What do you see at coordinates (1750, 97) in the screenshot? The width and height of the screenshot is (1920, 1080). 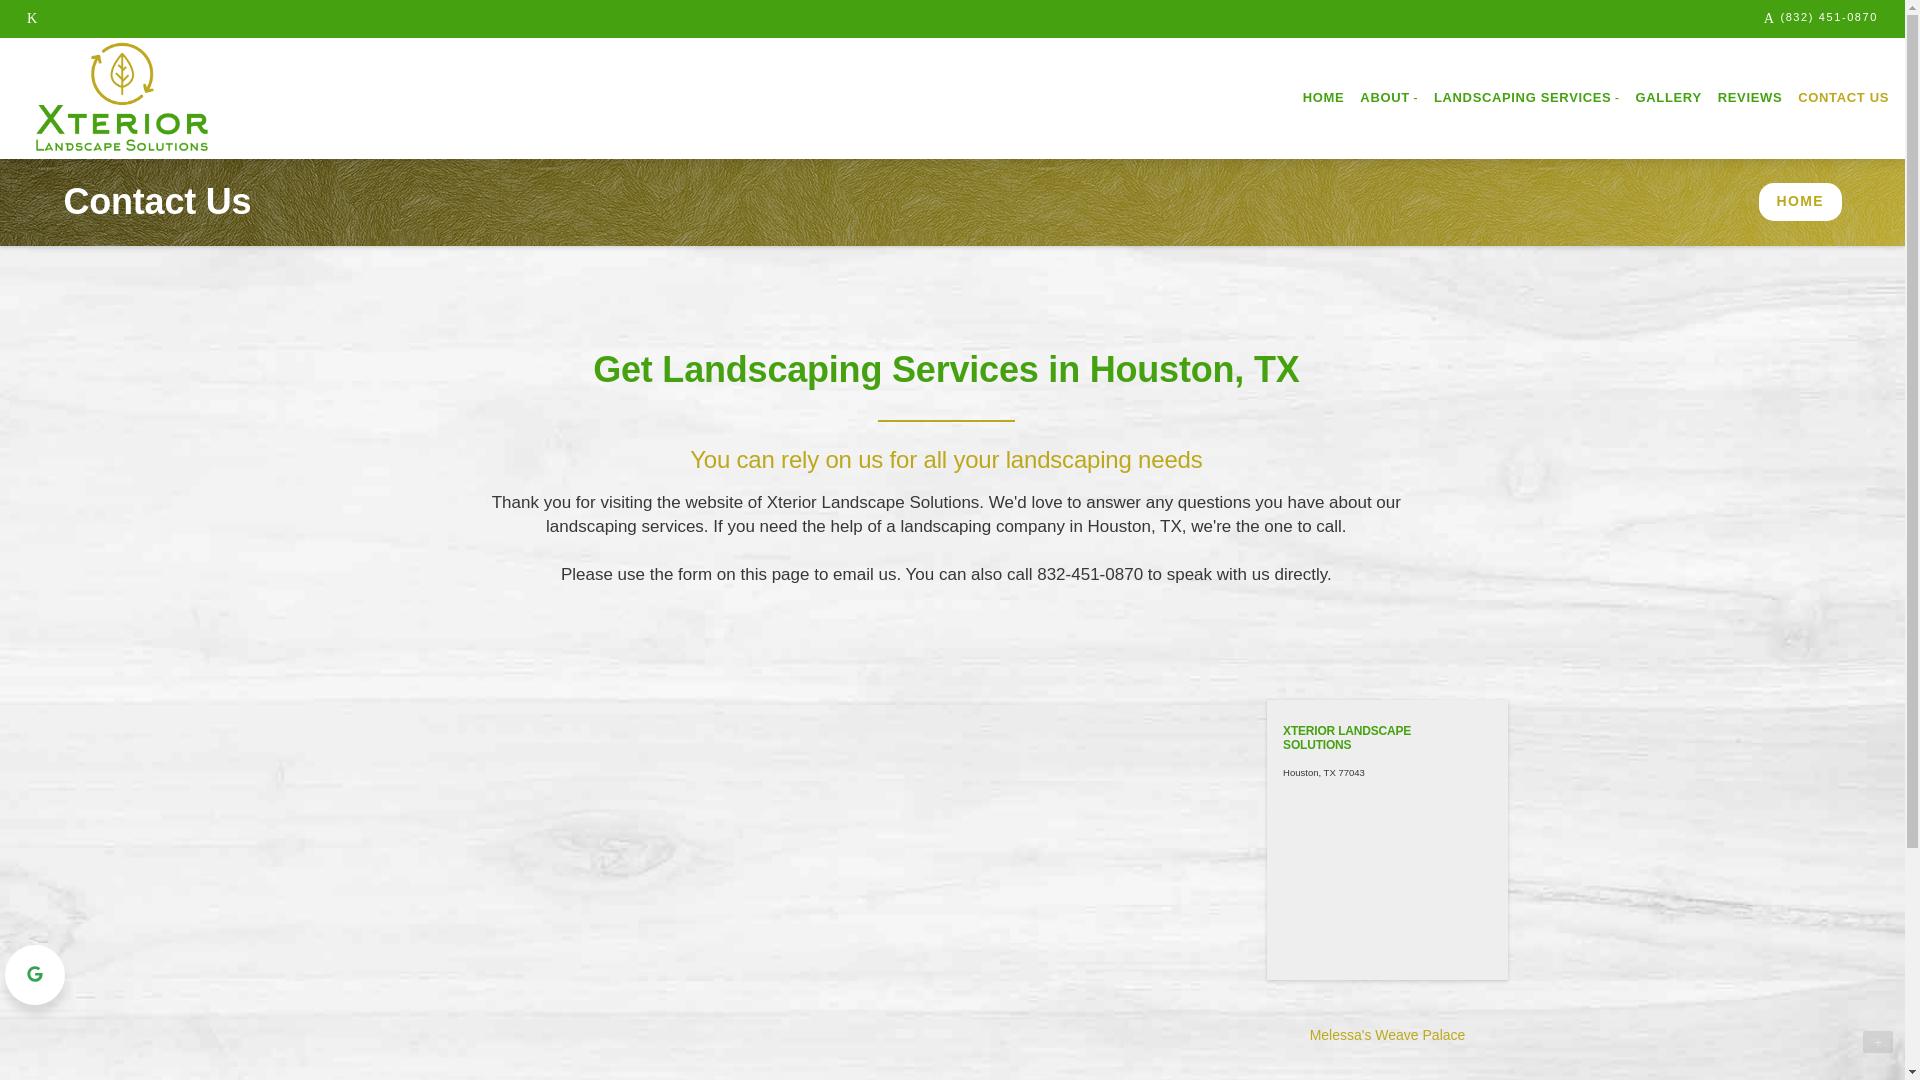 I see `REVIEWS` at bounding box center [1750, 97].